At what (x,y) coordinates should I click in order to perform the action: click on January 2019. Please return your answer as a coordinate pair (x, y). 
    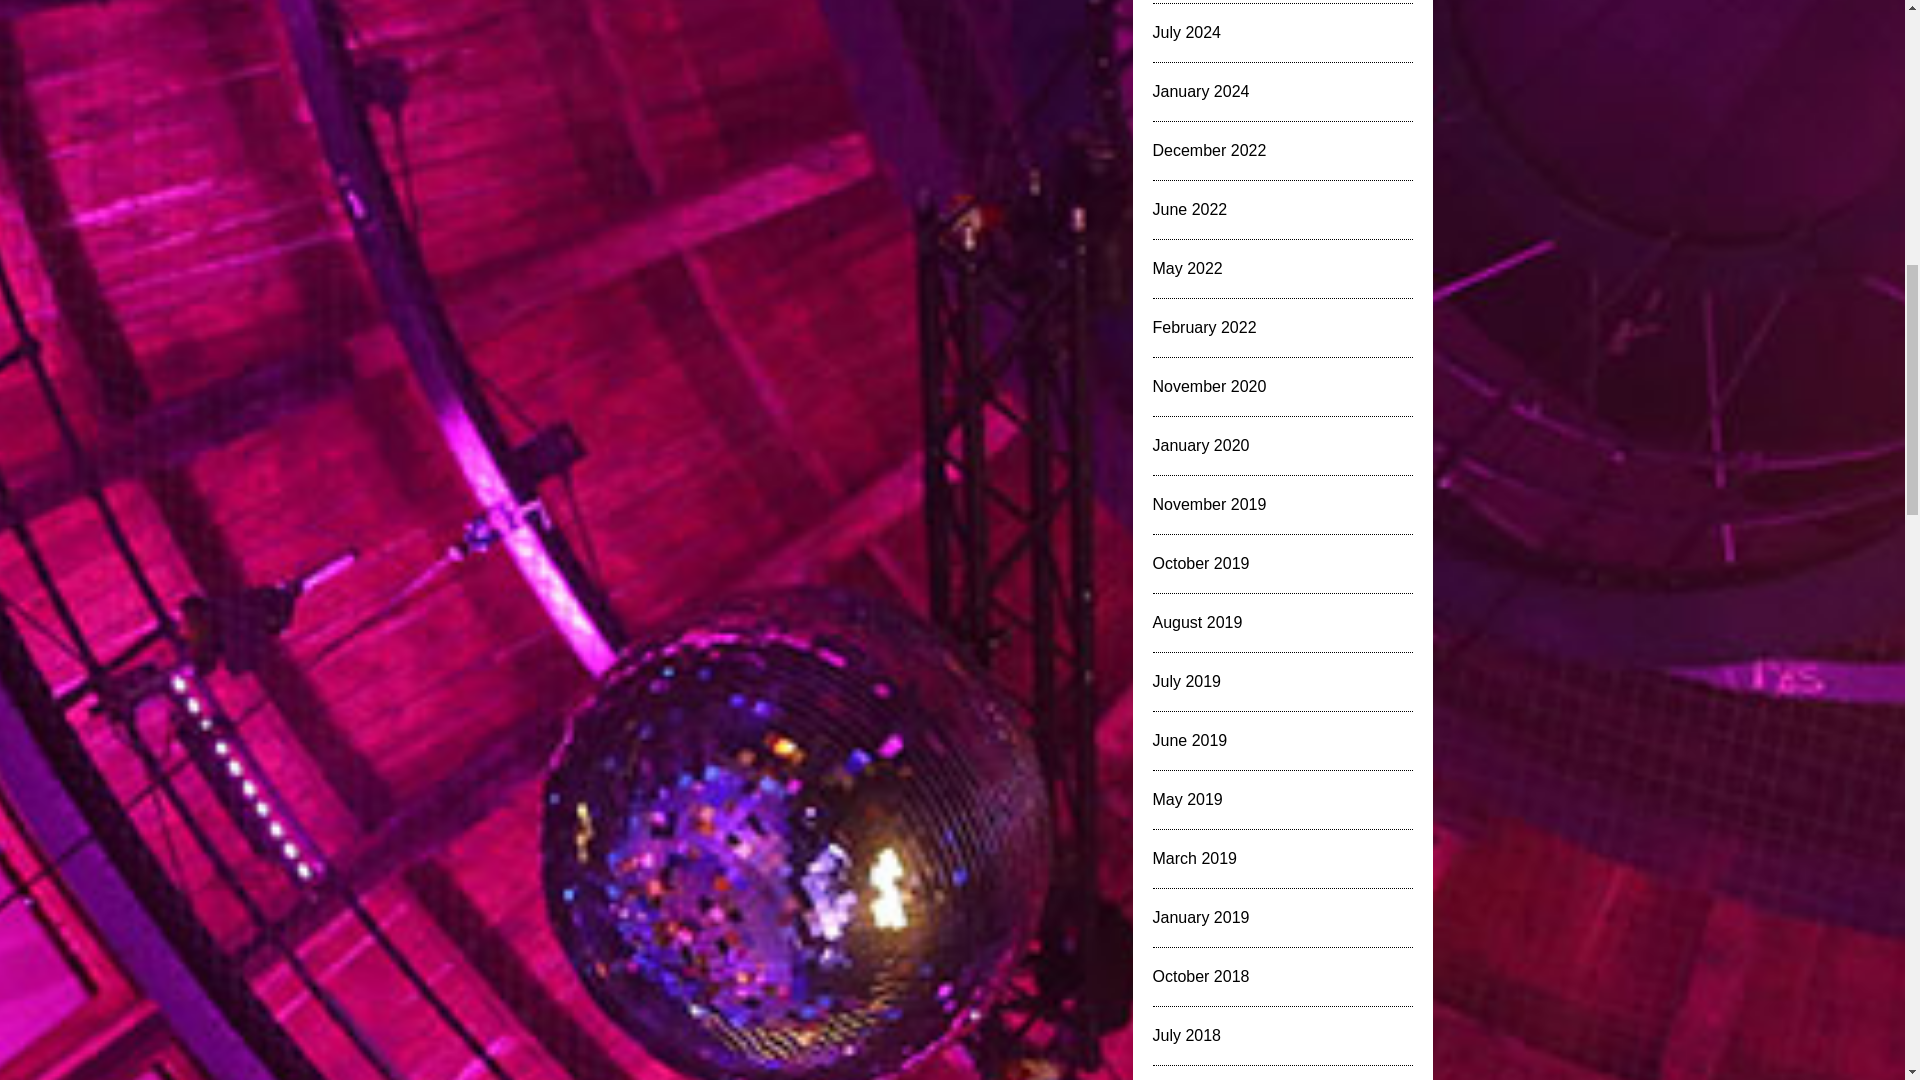
    Looking at the image, I should click on (1200, 917).